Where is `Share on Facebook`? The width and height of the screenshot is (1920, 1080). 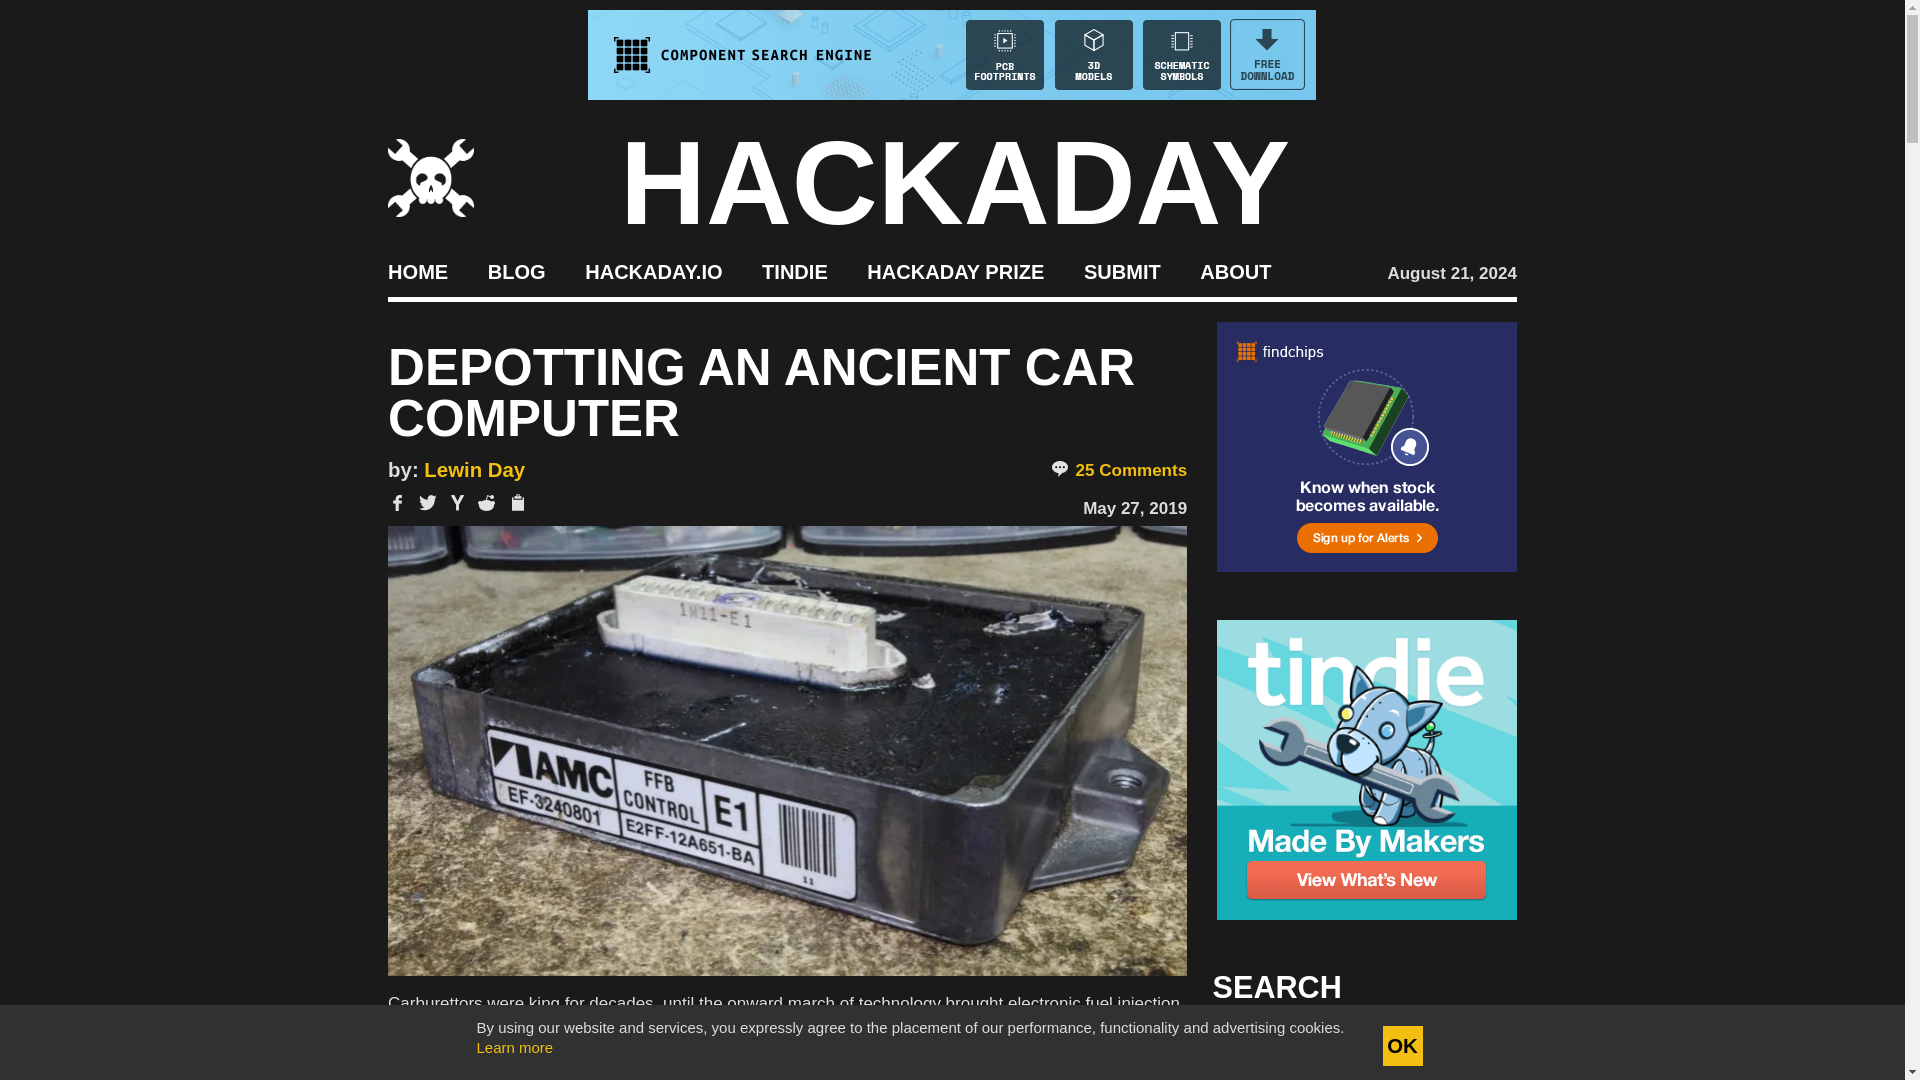 Share on Facebook is located at coordinates (397, 503).